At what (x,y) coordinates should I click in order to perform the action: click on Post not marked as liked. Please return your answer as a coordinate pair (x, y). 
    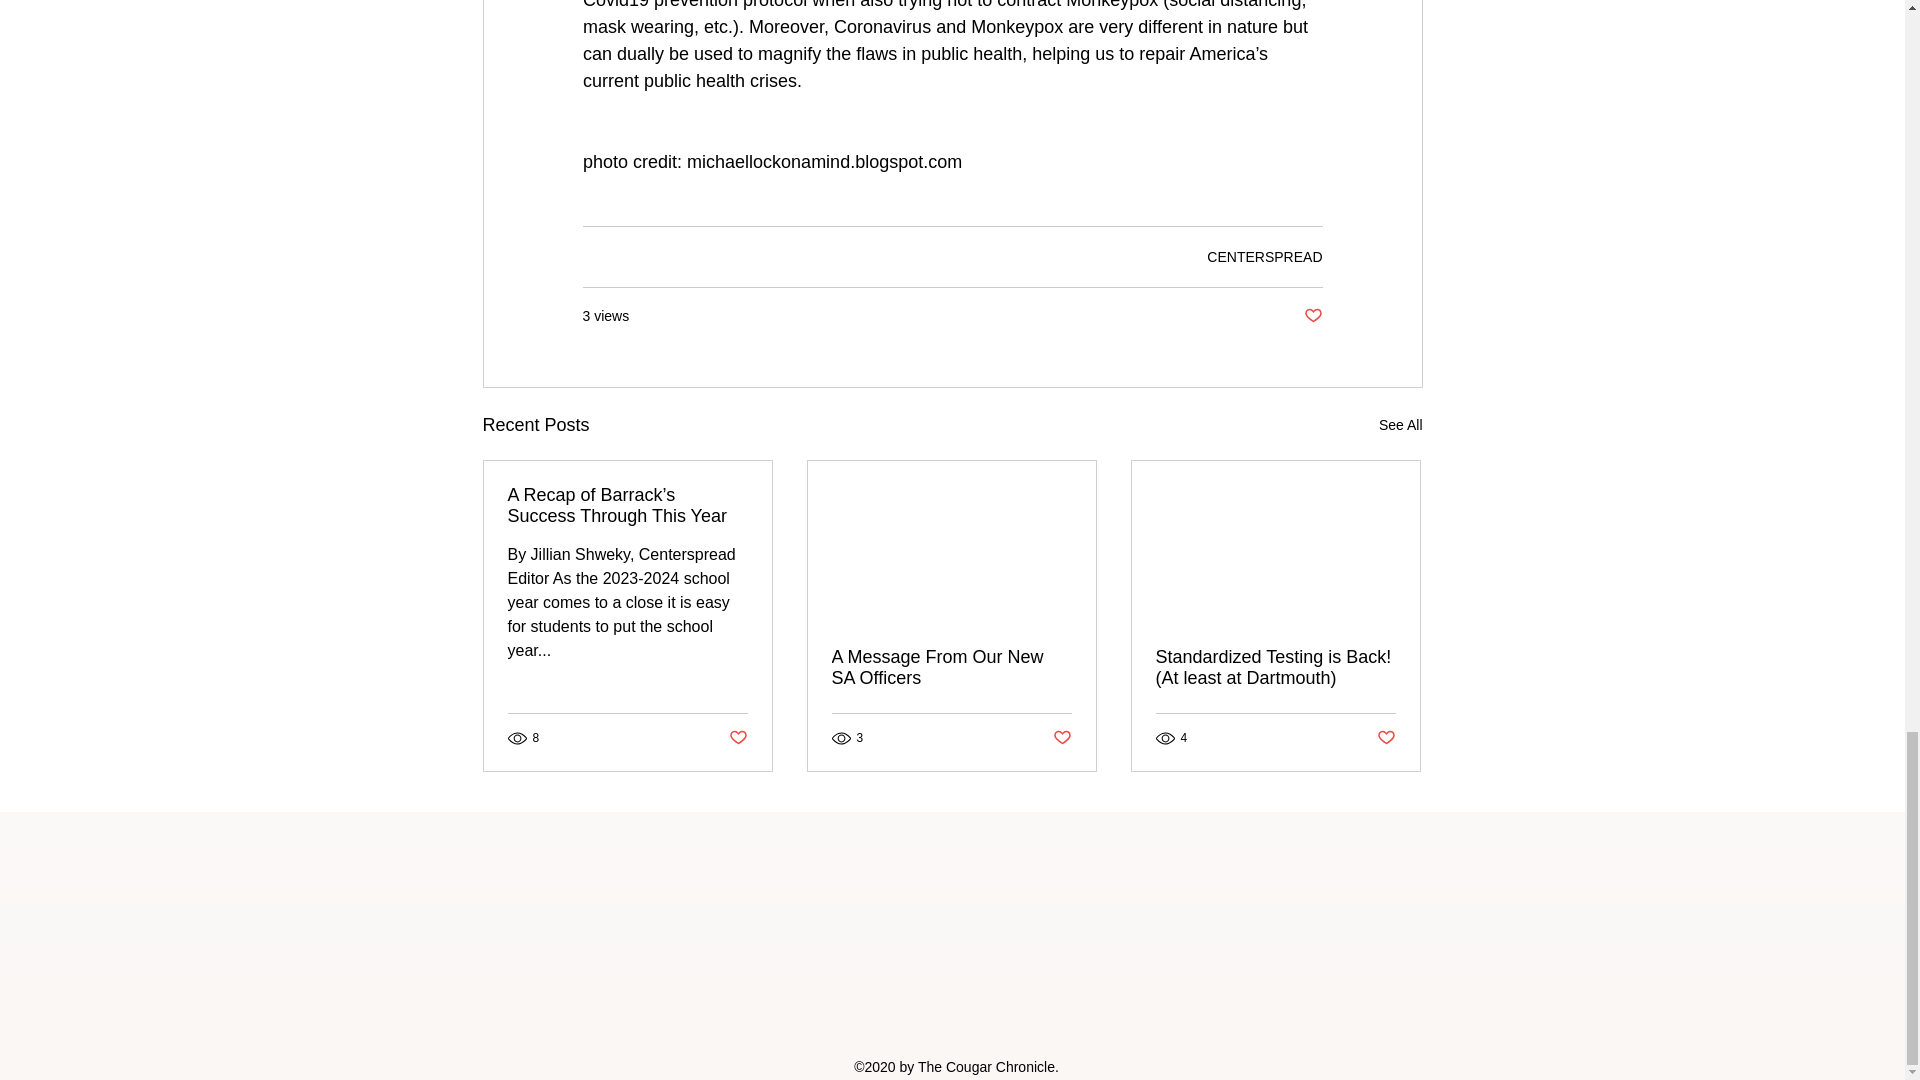
    Looking at the image, I should click on (1386, 738).